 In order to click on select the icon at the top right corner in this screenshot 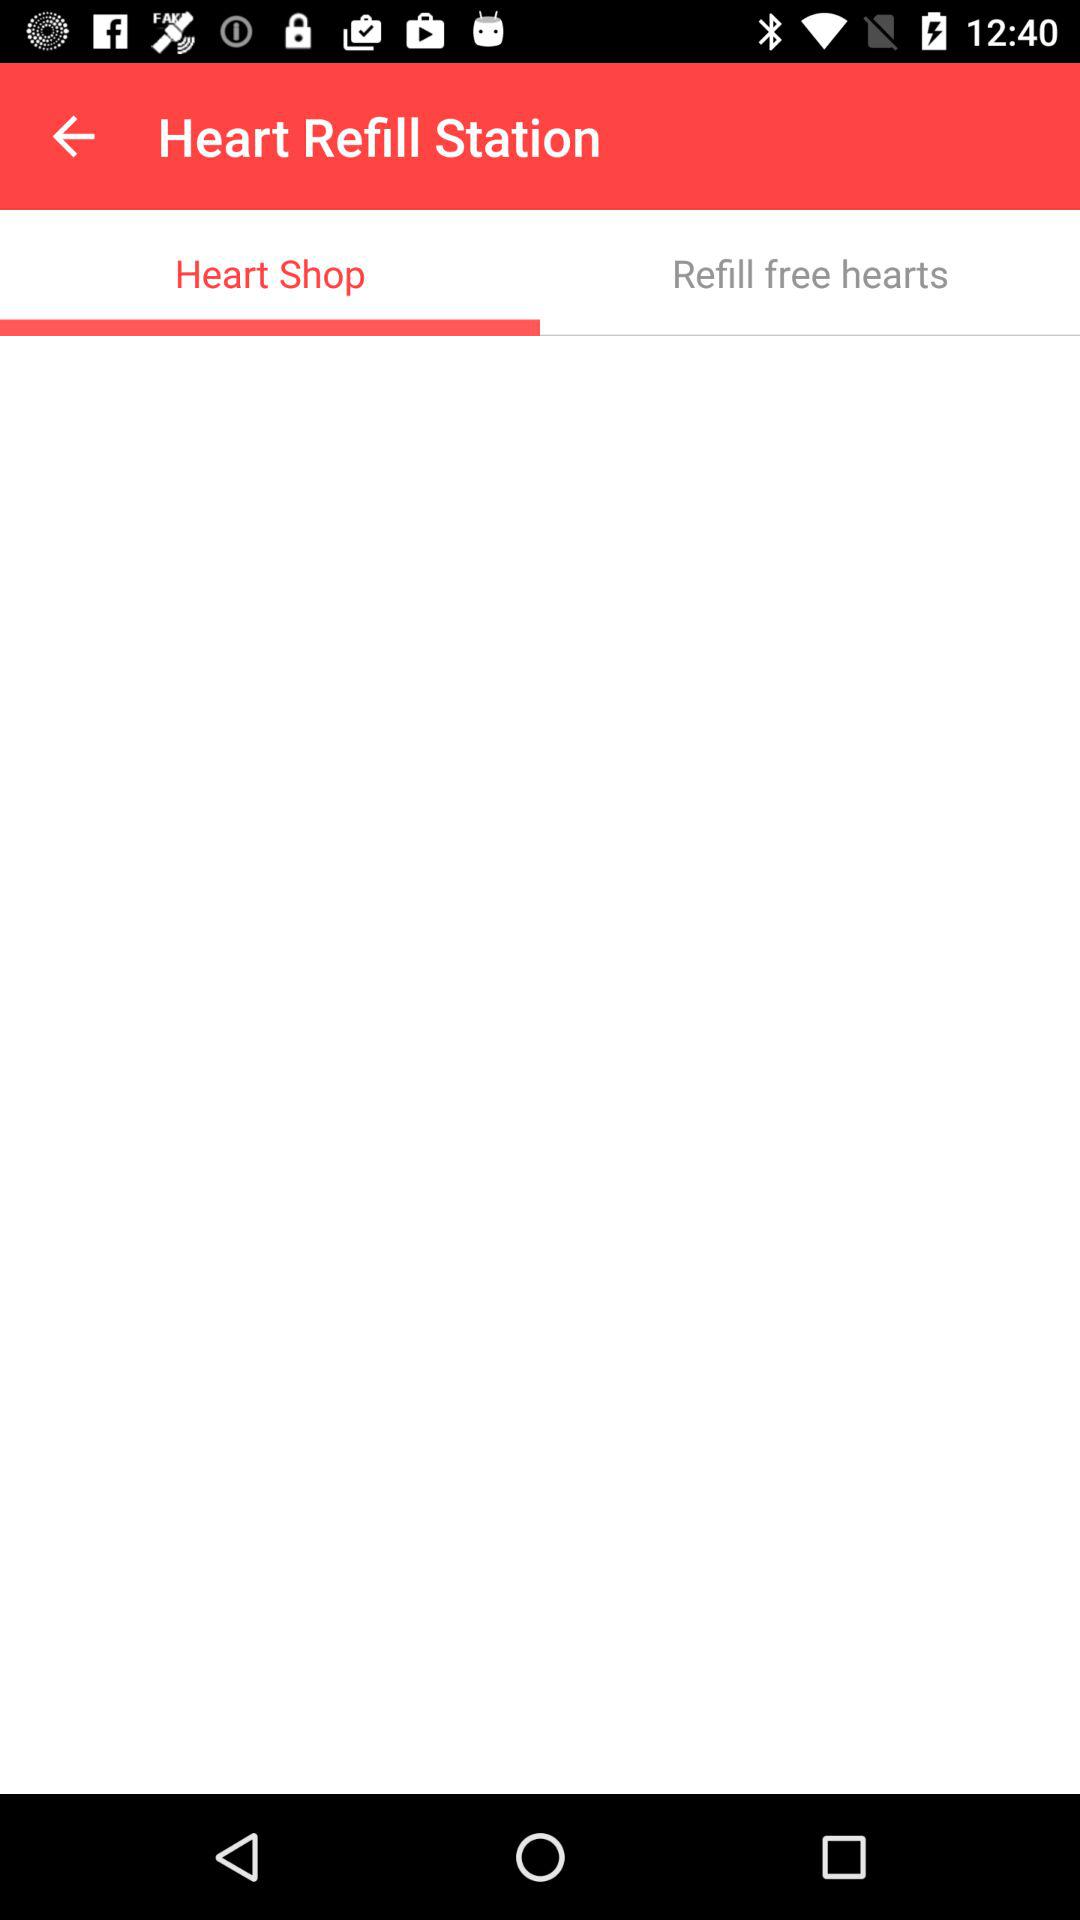, I will do `click(810, 272)`.